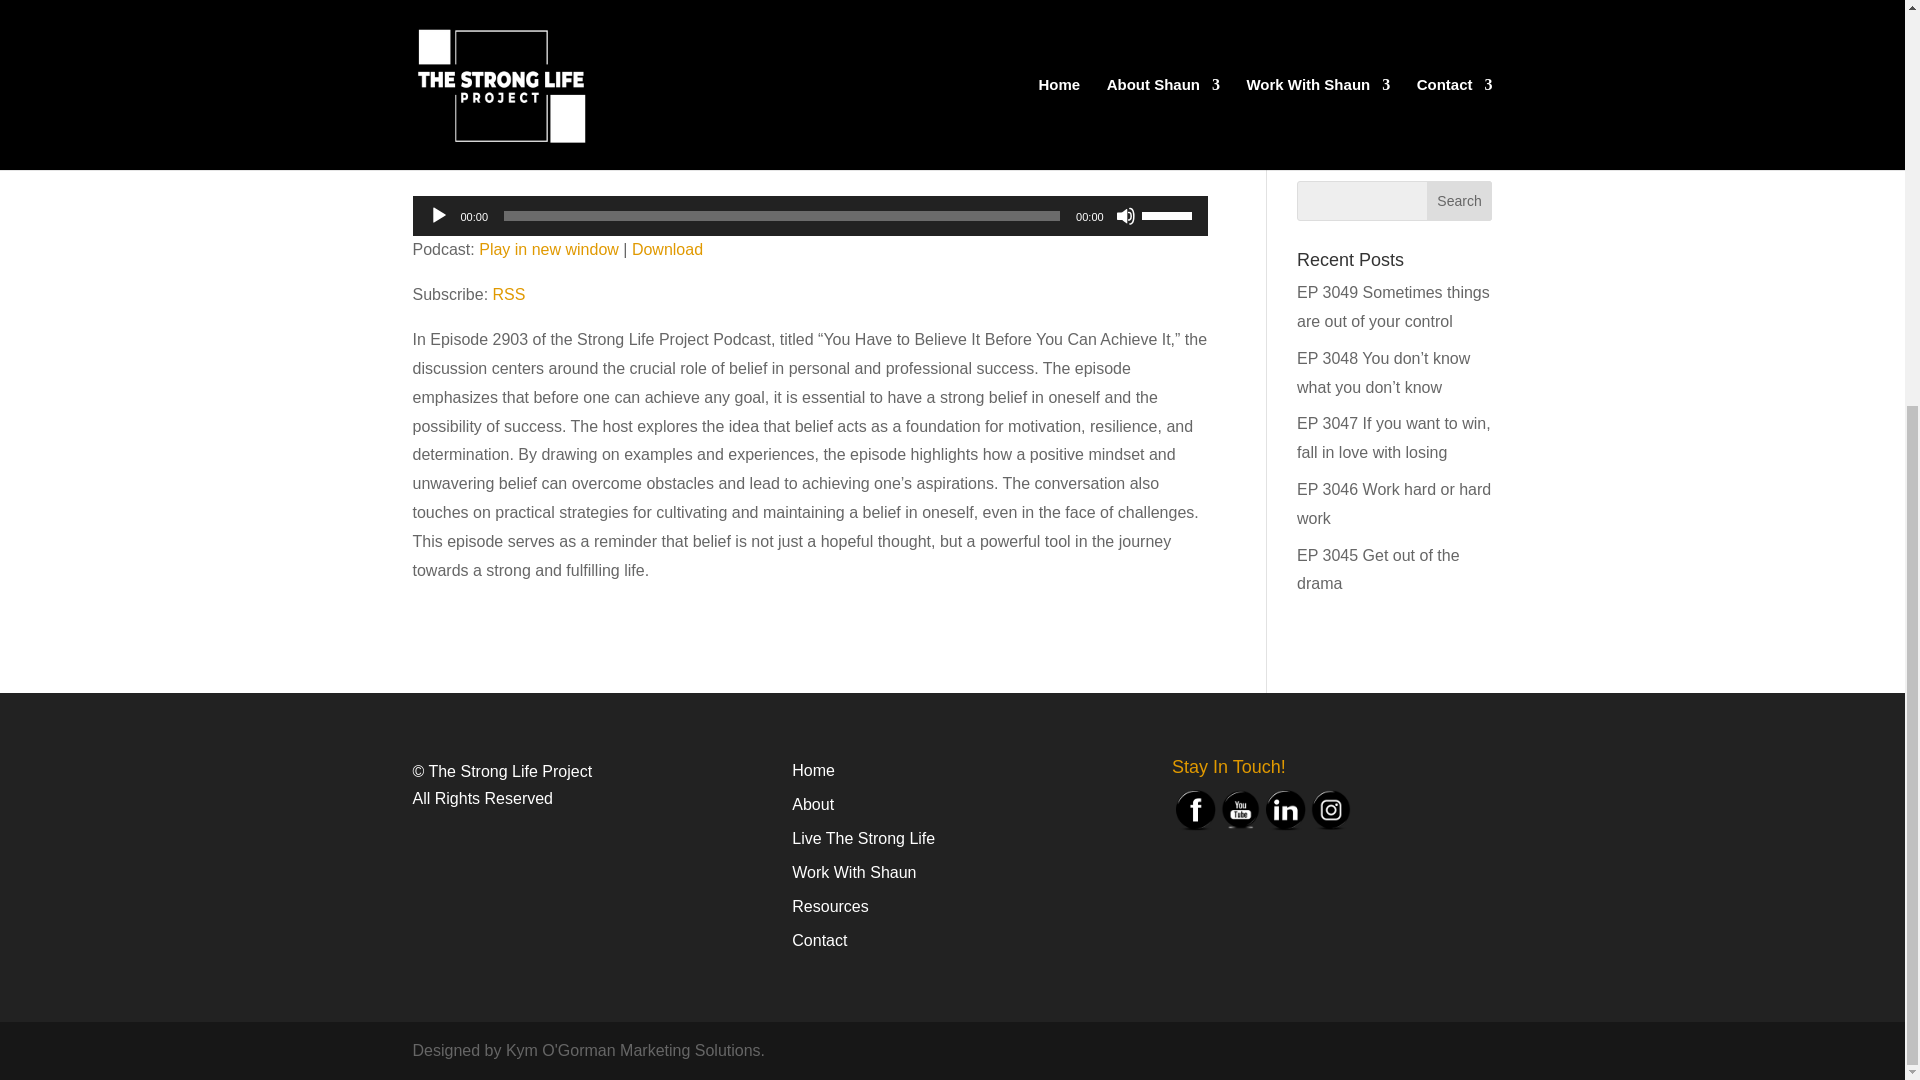 The image size is (1920, 1080). What do you see at coordinates (1331, 810) in the screenshot?
I see `Instagram` at bounding box center [1331, 810].